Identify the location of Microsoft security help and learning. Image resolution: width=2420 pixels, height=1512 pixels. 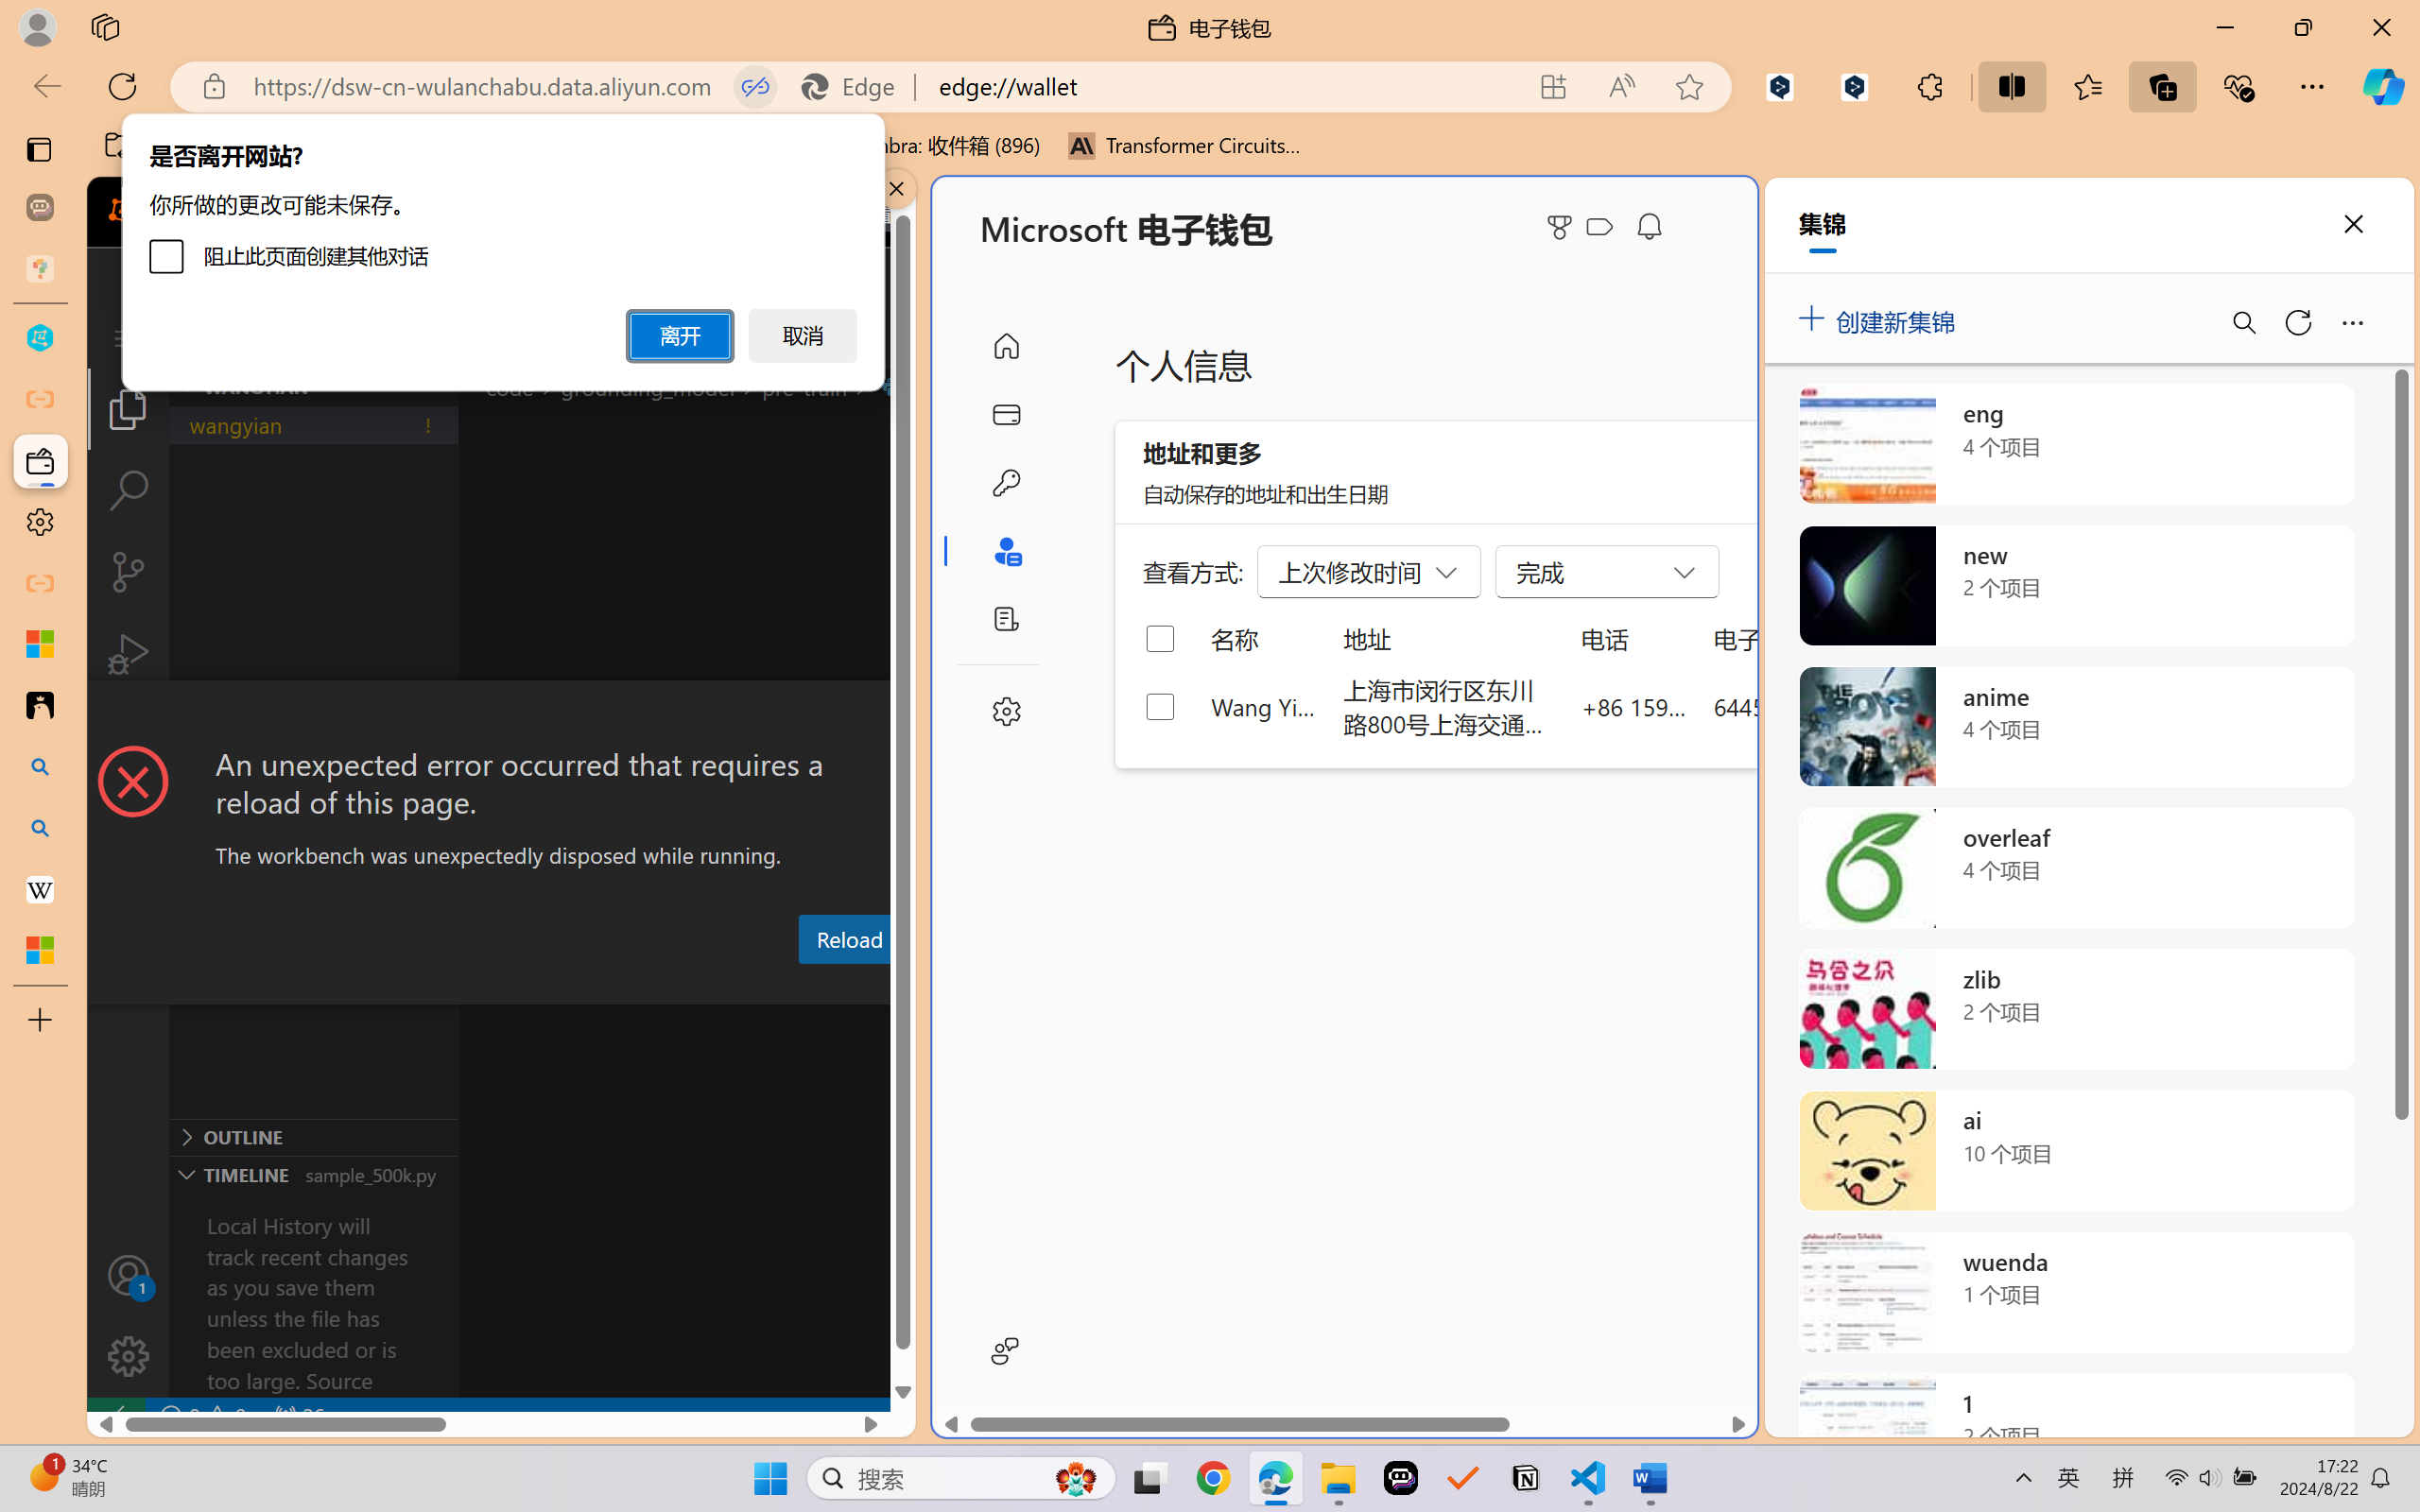
(40, 644).